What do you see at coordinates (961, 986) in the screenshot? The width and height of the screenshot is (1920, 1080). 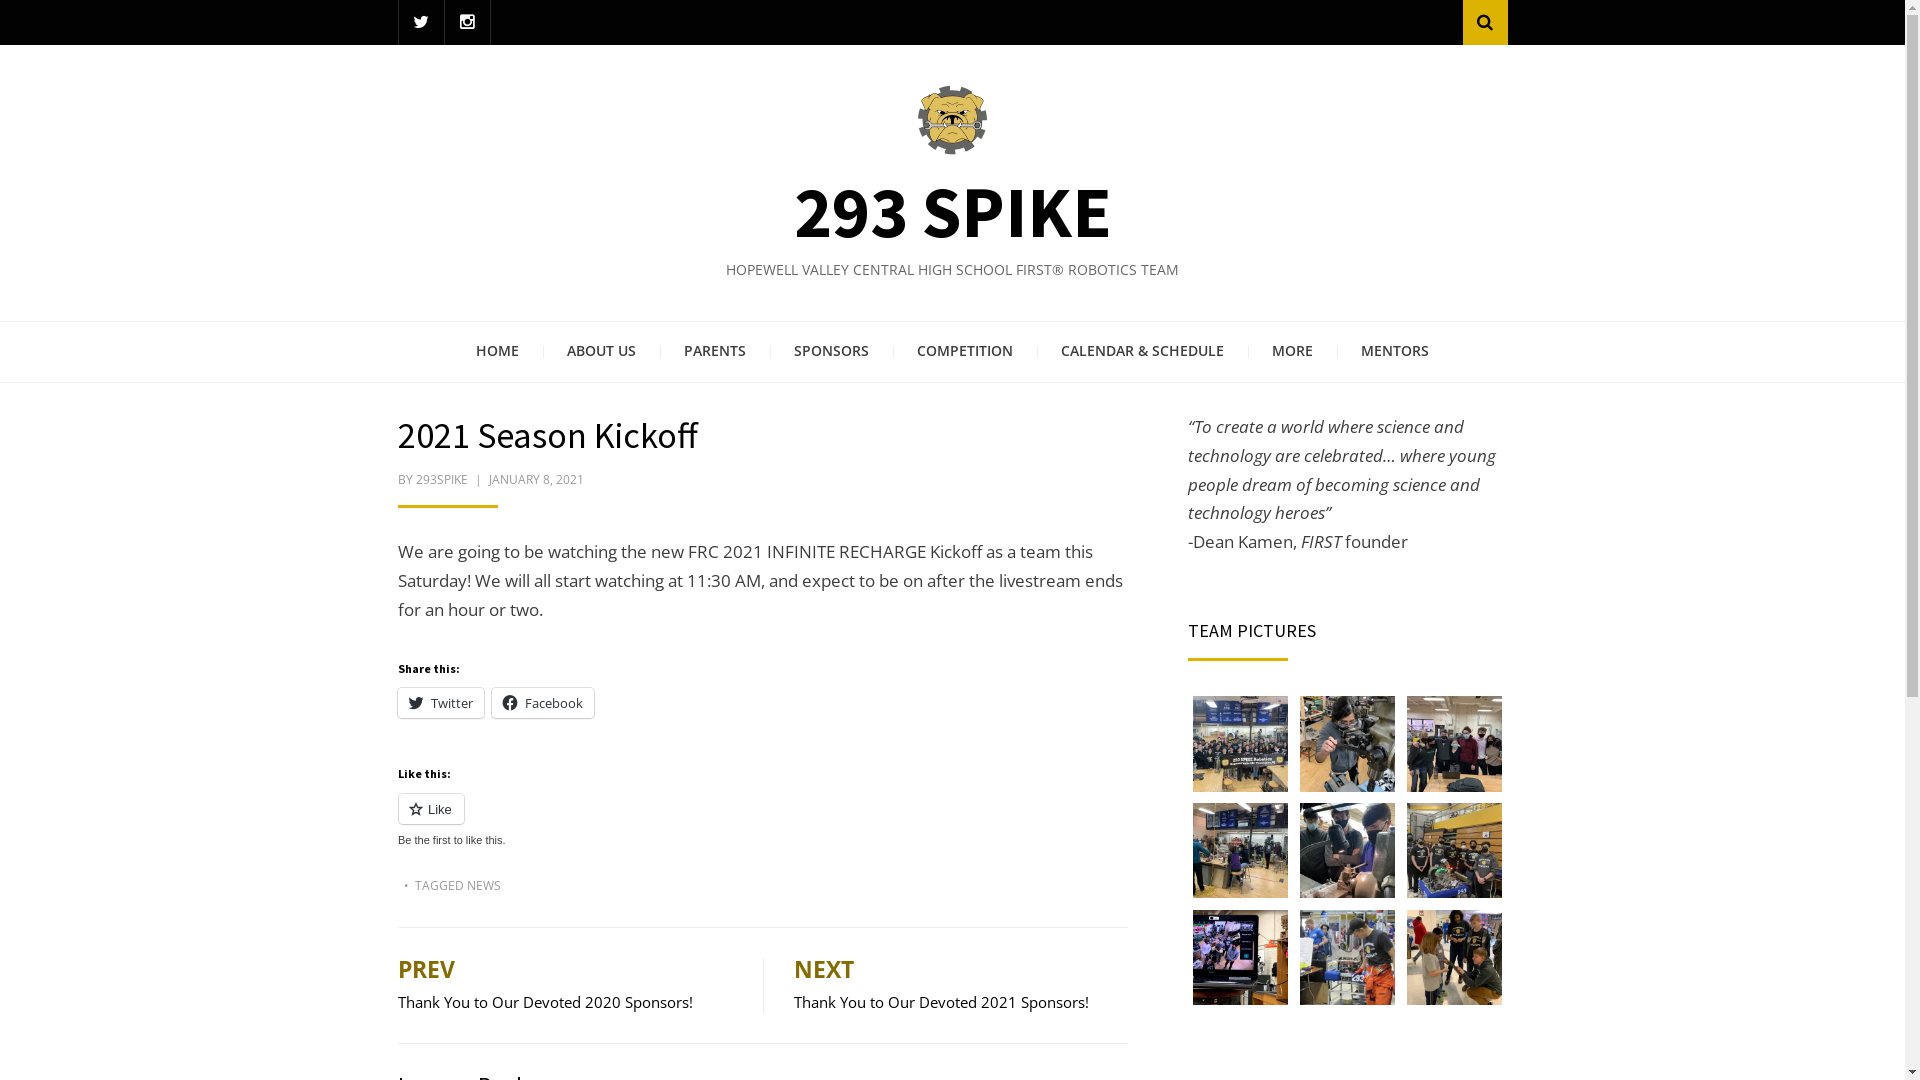 I see `NEXT
Thank You to Our Devoted 2021 Sponsors!` at bounding box center [961, 986].